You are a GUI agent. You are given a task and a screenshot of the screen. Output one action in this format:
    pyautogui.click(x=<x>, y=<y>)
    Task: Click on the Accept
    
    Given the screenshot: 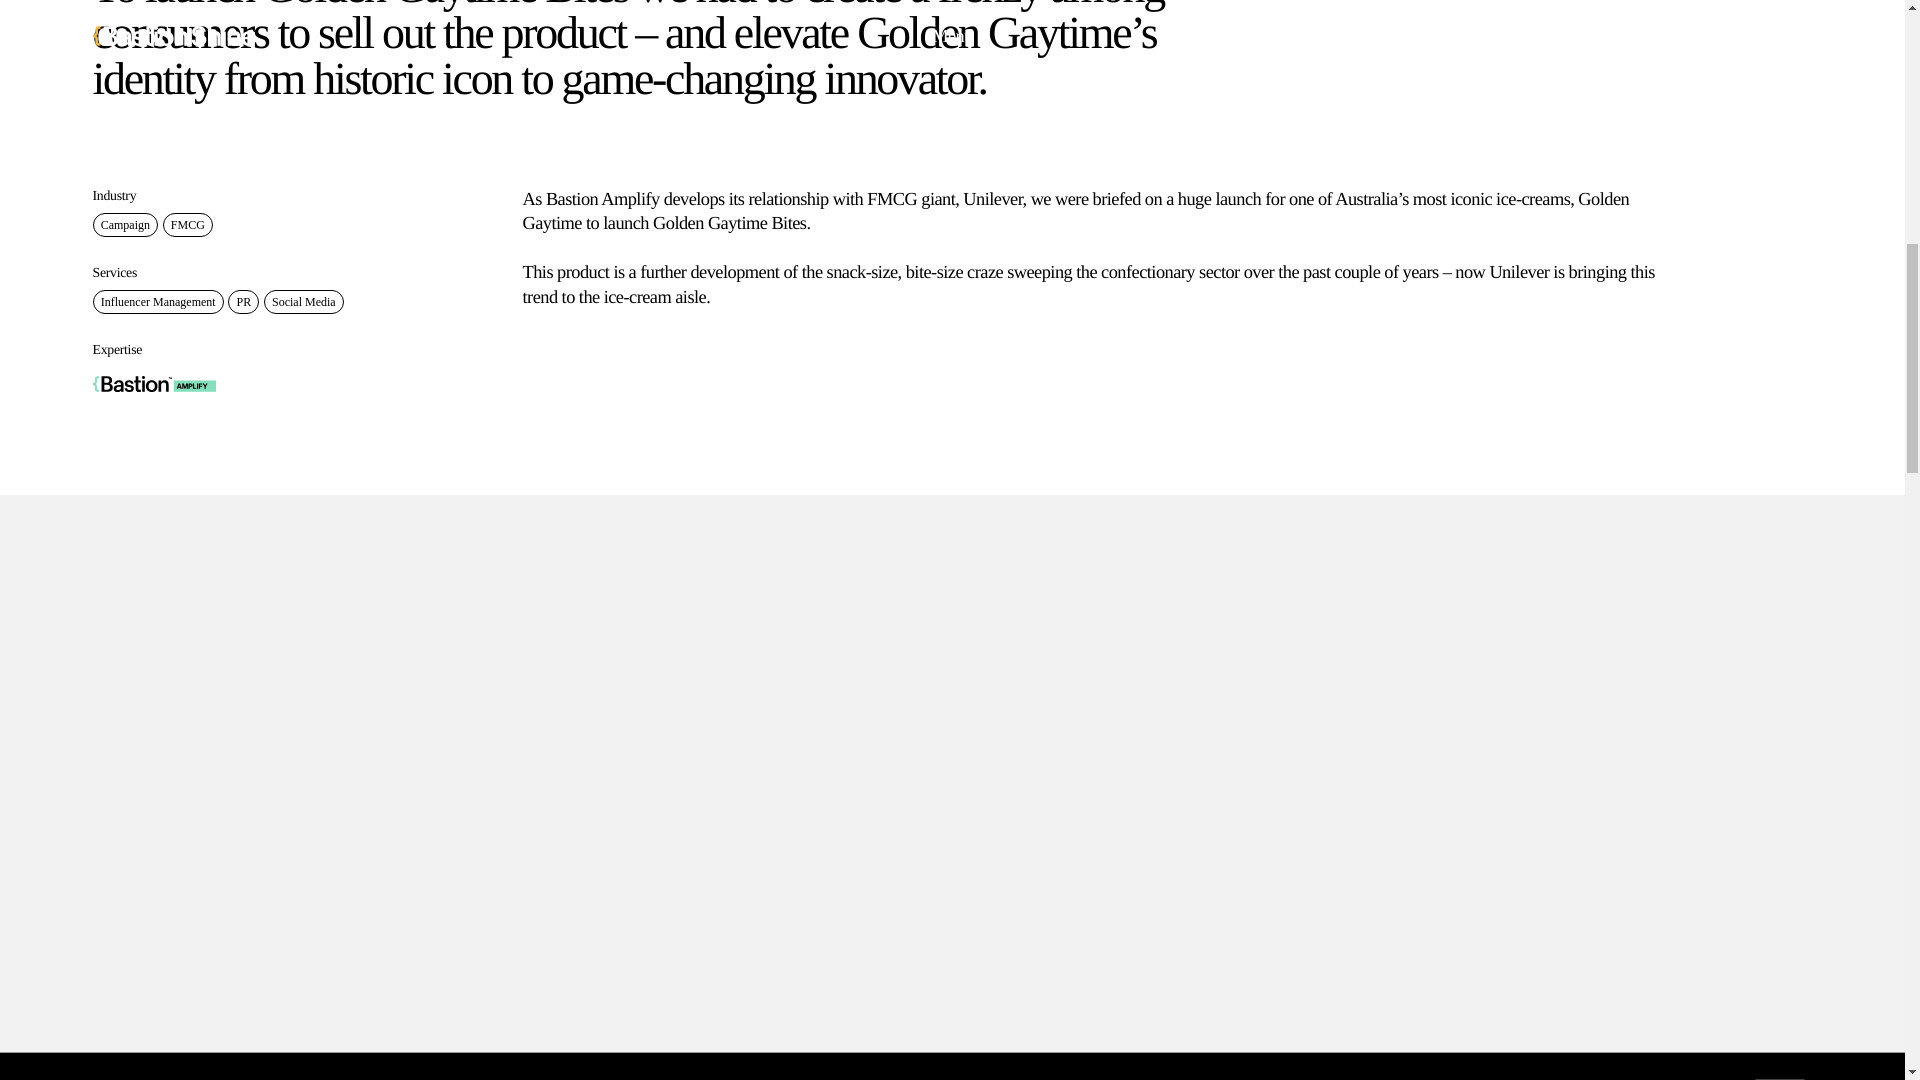 What is the action you would take?
    pyautogui.click(x=1780, y=16)
    